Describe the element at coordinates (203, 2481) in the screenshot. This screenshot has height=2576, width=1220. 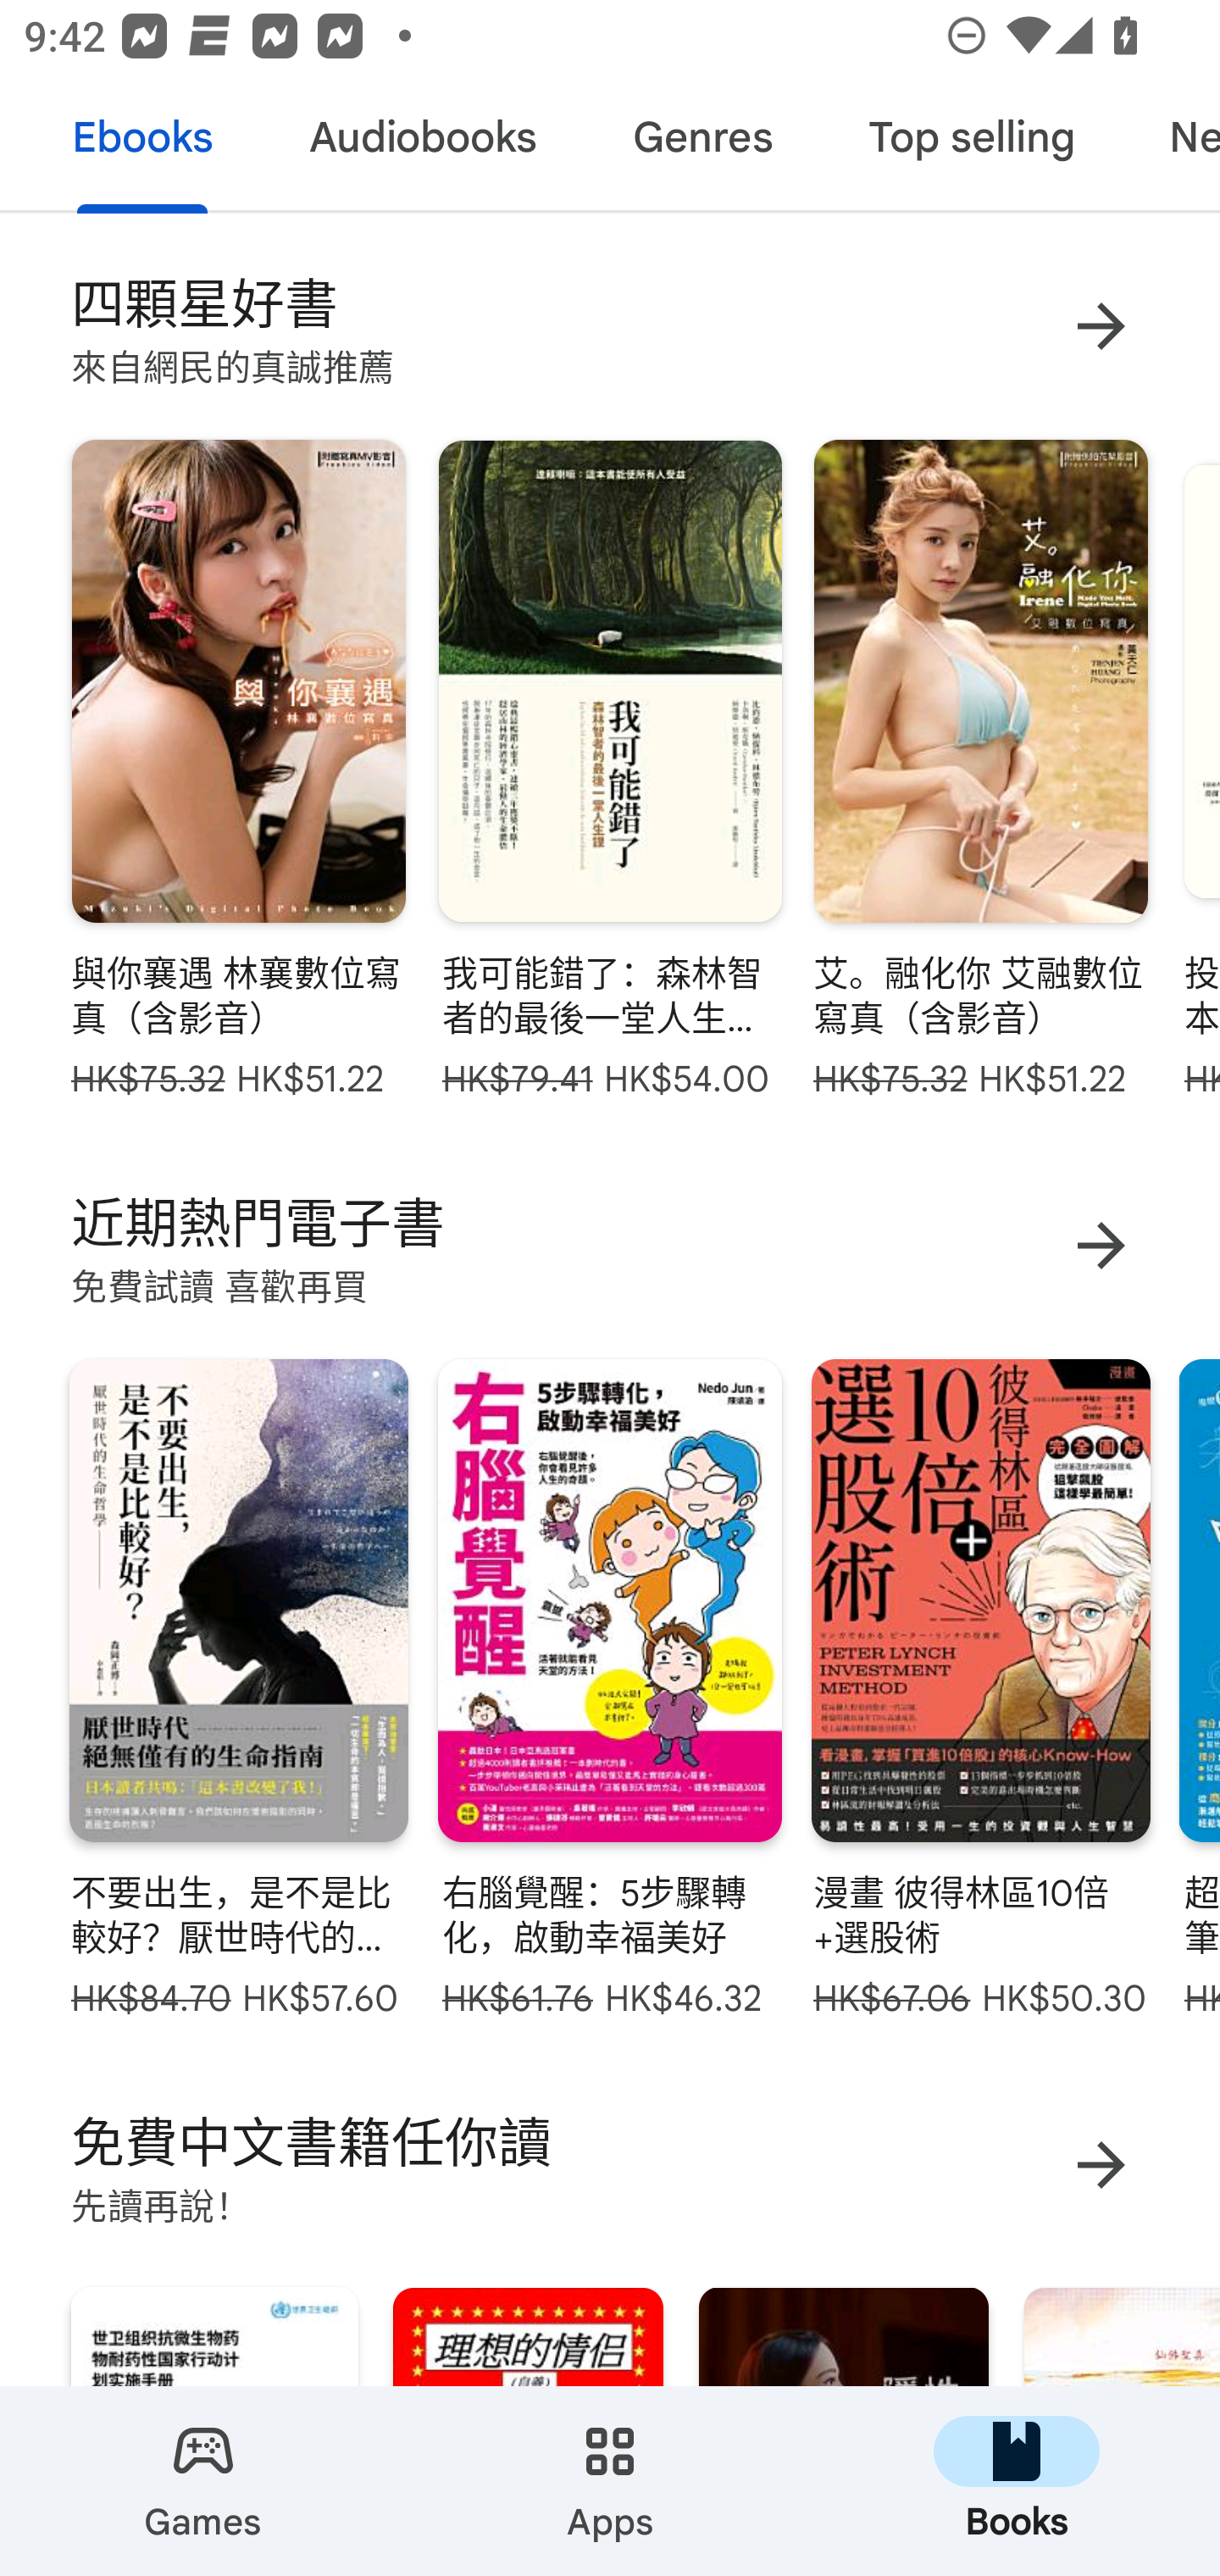
I see `Games` at that location.